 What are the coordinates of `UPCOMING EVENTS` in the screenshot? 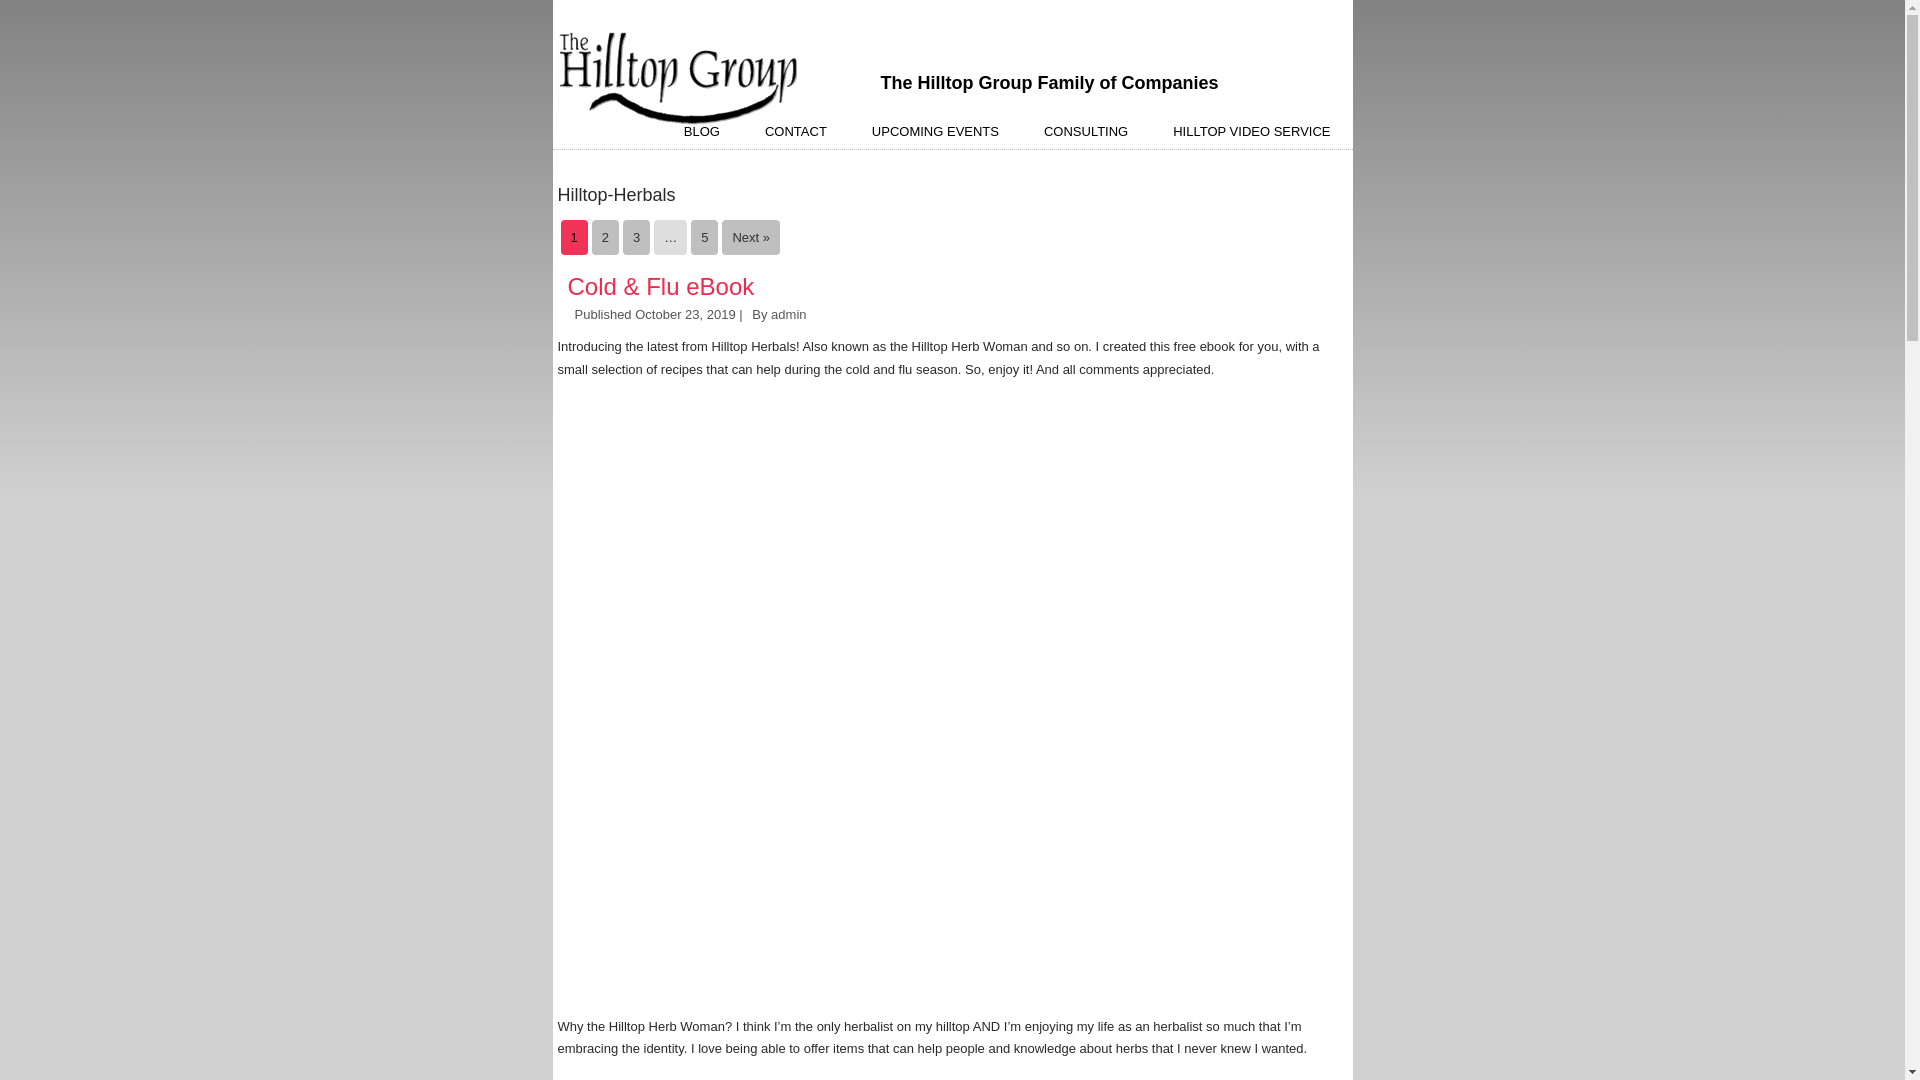 It's located at (934, 132).